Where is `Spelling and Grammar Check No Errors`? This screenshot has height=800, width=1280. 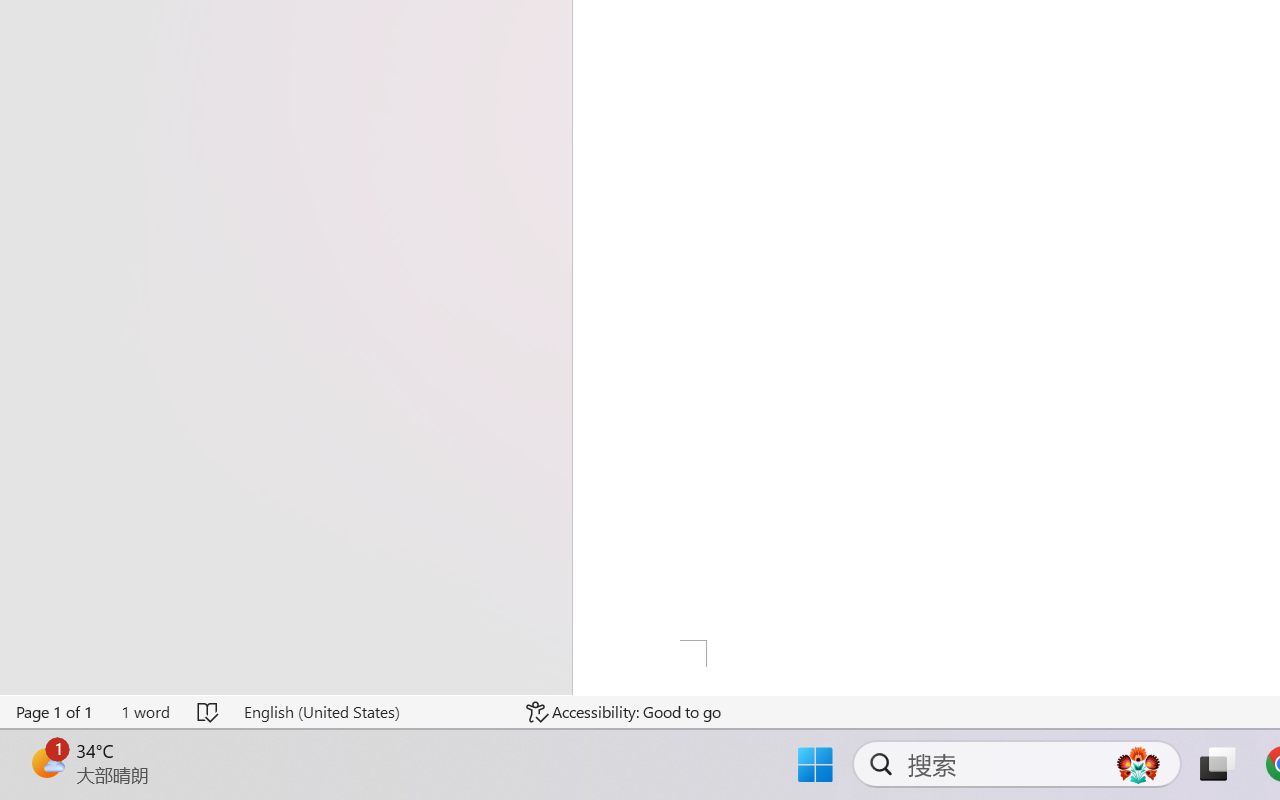
Spelling and Grammar Check No Errors is located at coordinates (208, 712).